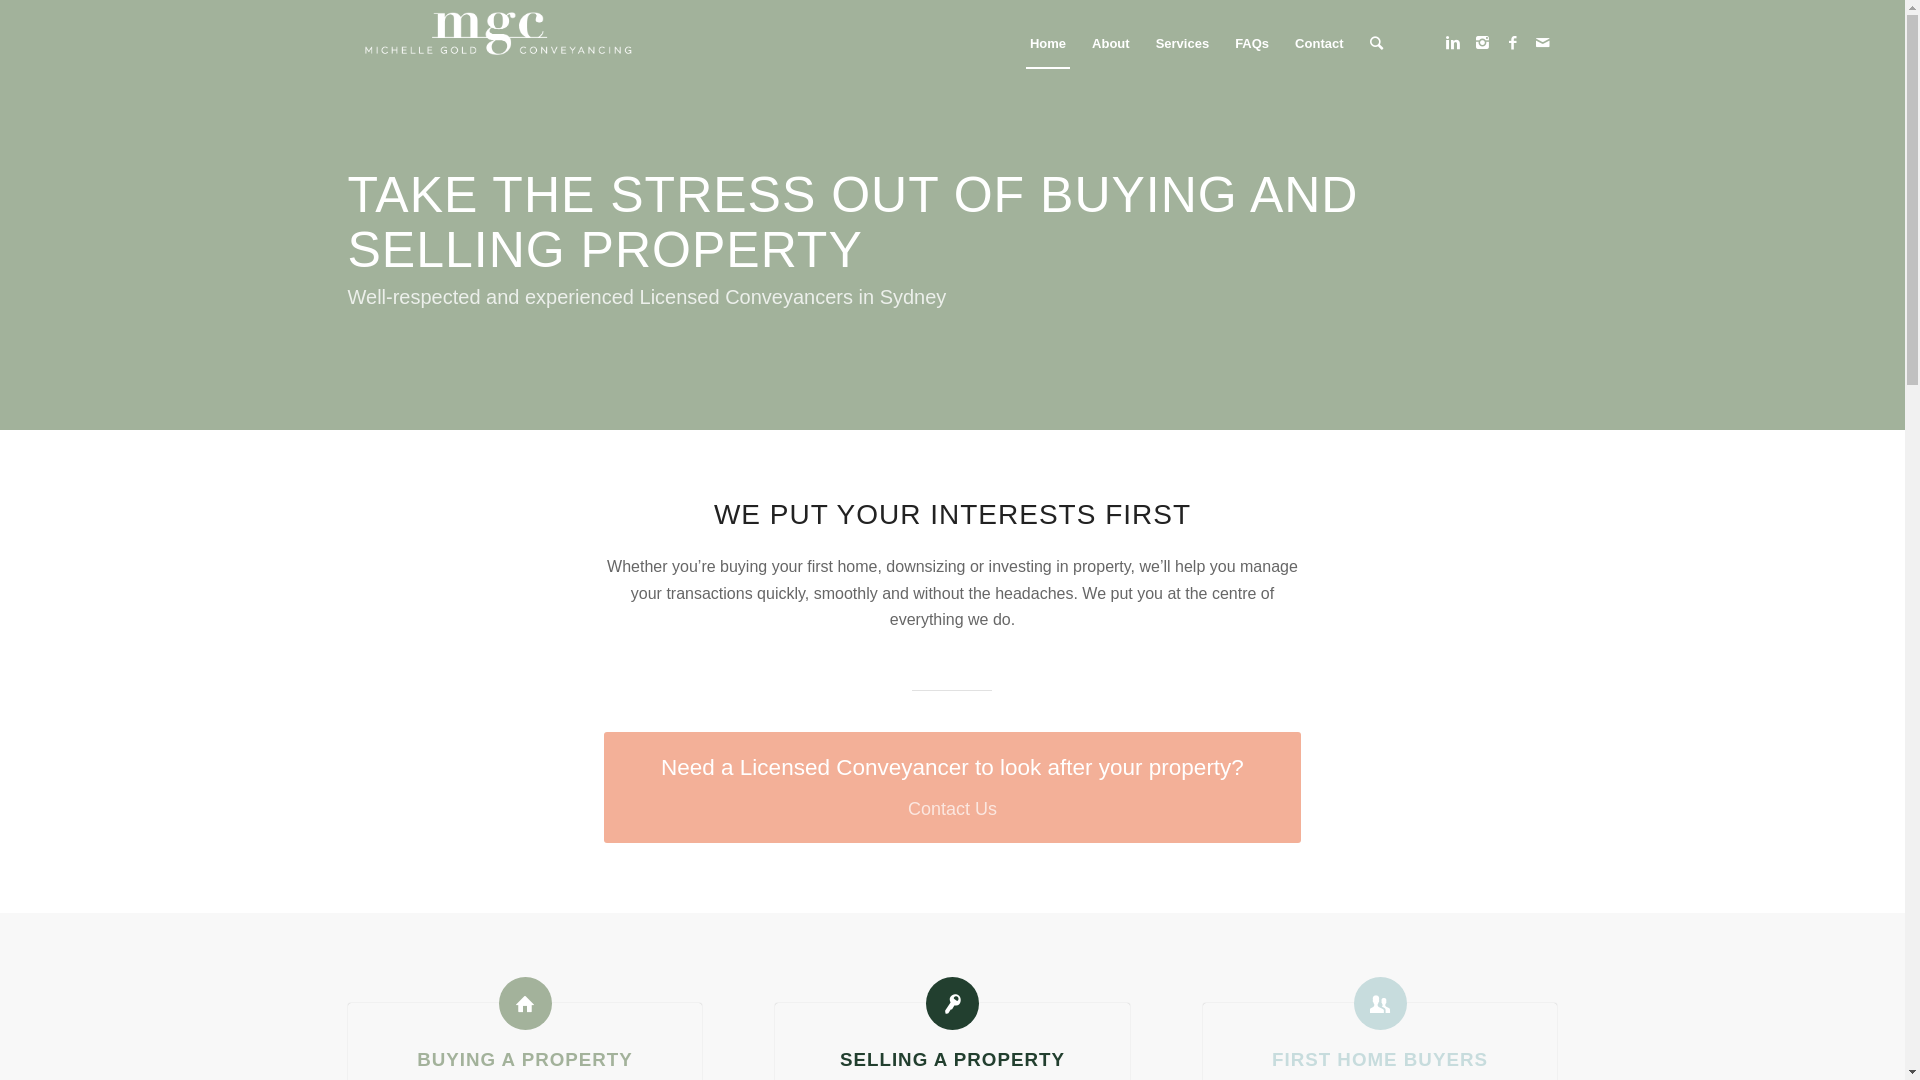 This screenshot has width=1920, height=1080. I want to click on About, so click(1111, 44).